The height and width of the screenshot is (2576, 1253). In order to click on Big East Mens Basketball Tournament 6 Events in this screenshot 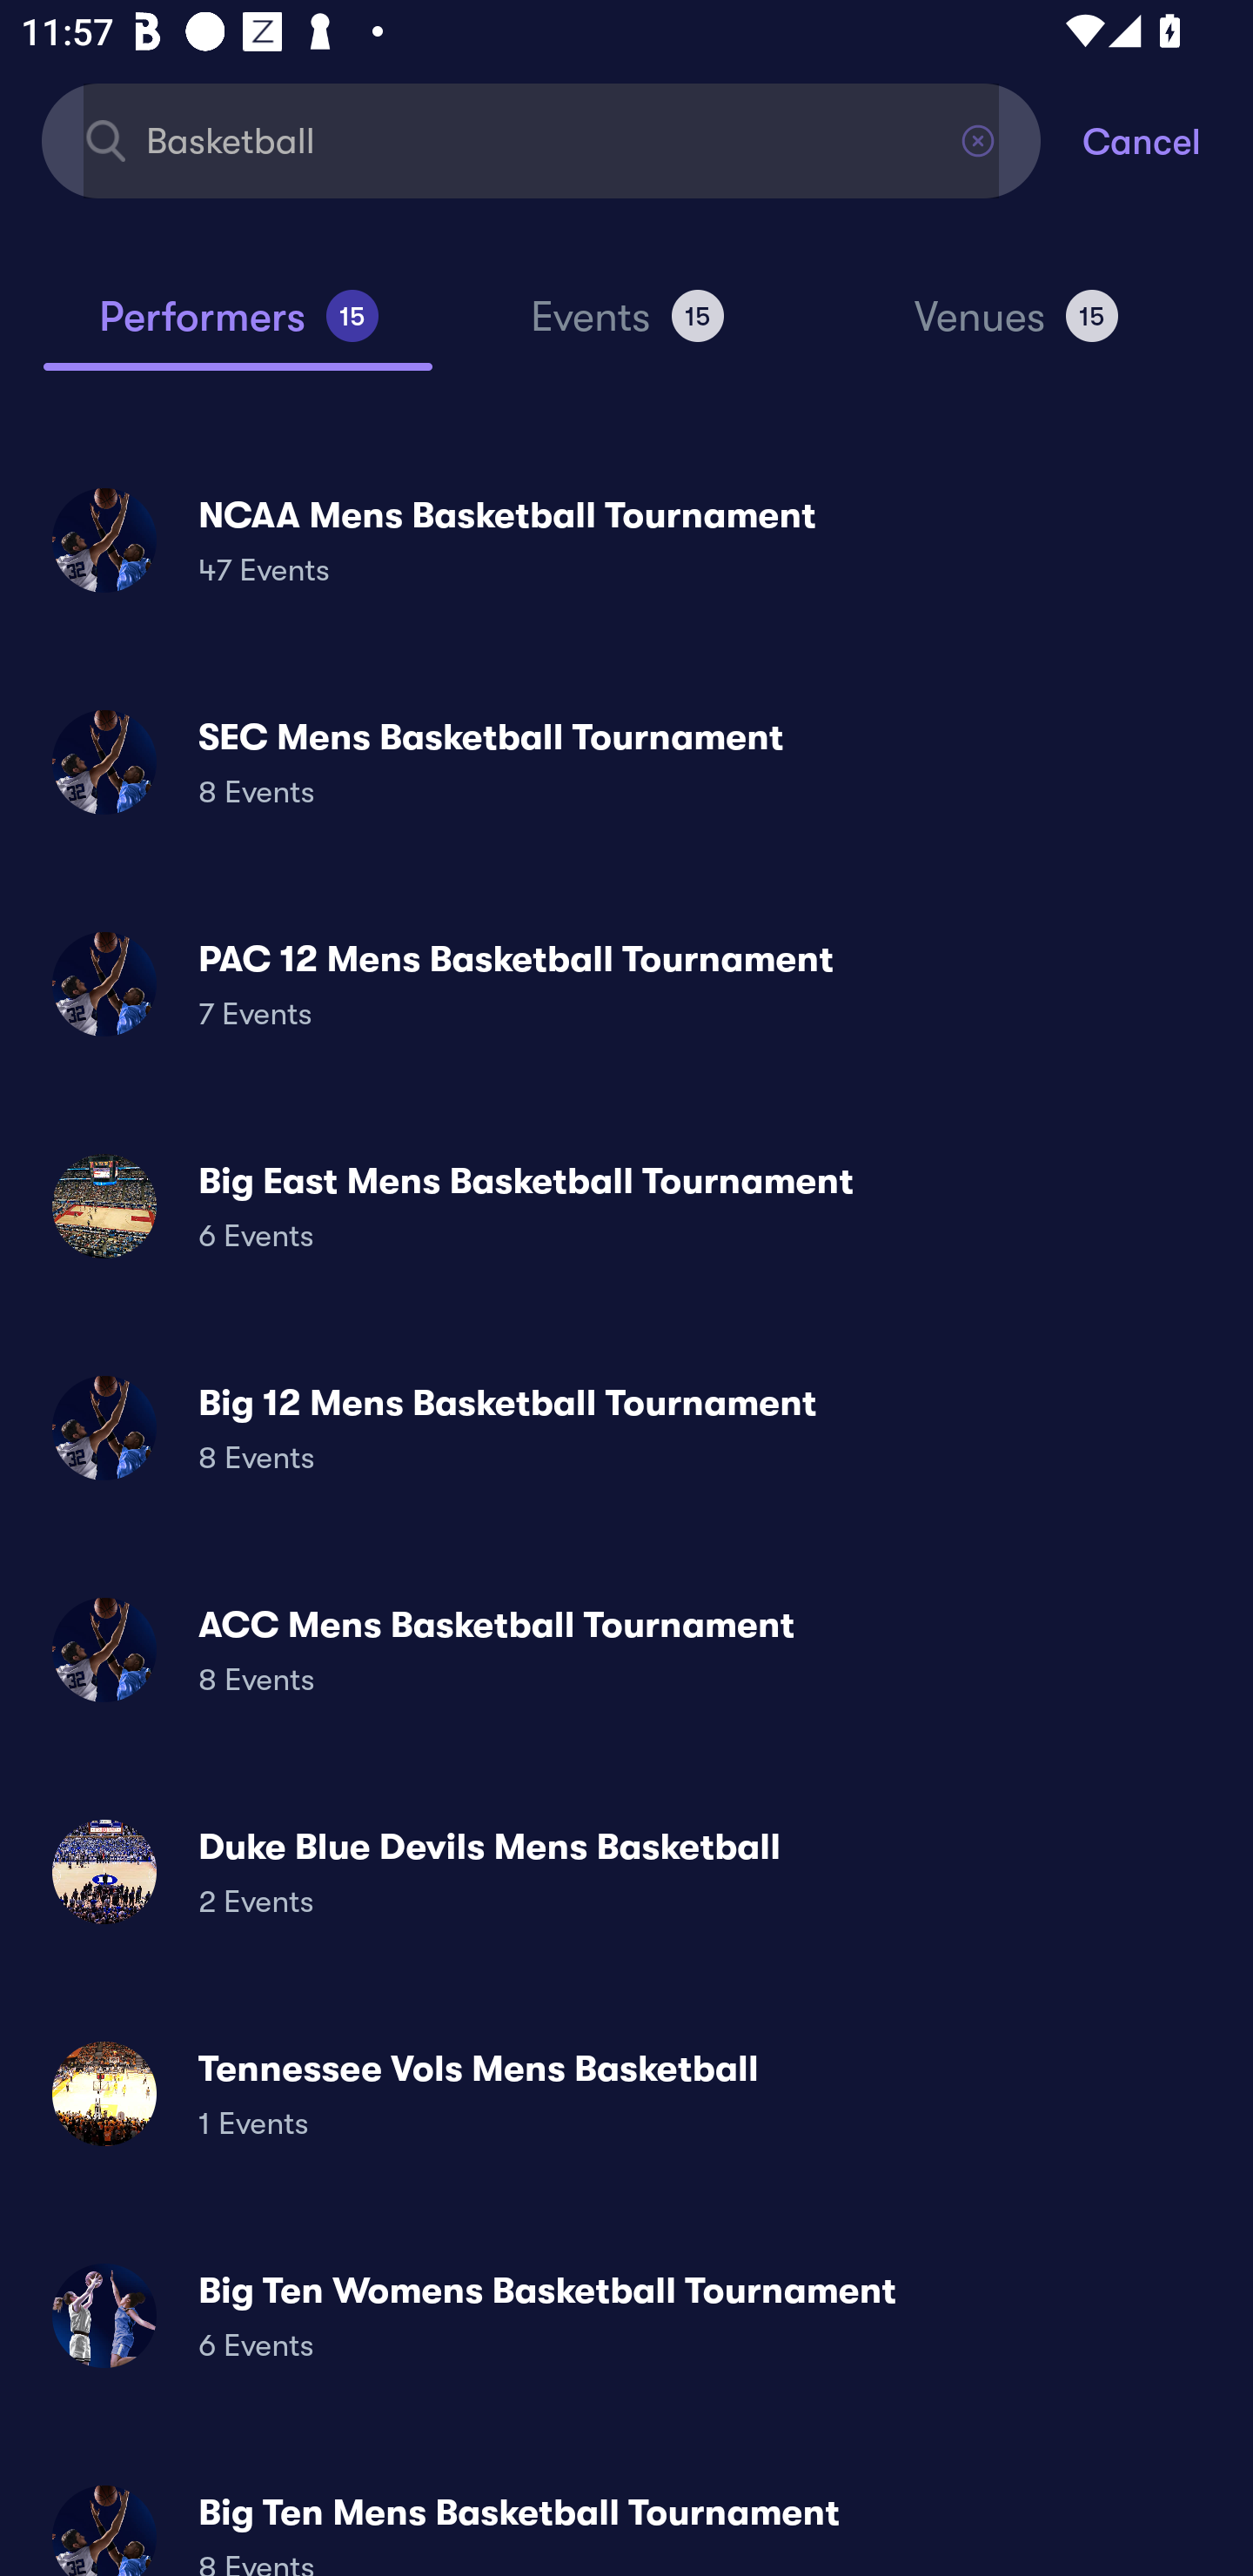, I will do `click(626, 1206)`.